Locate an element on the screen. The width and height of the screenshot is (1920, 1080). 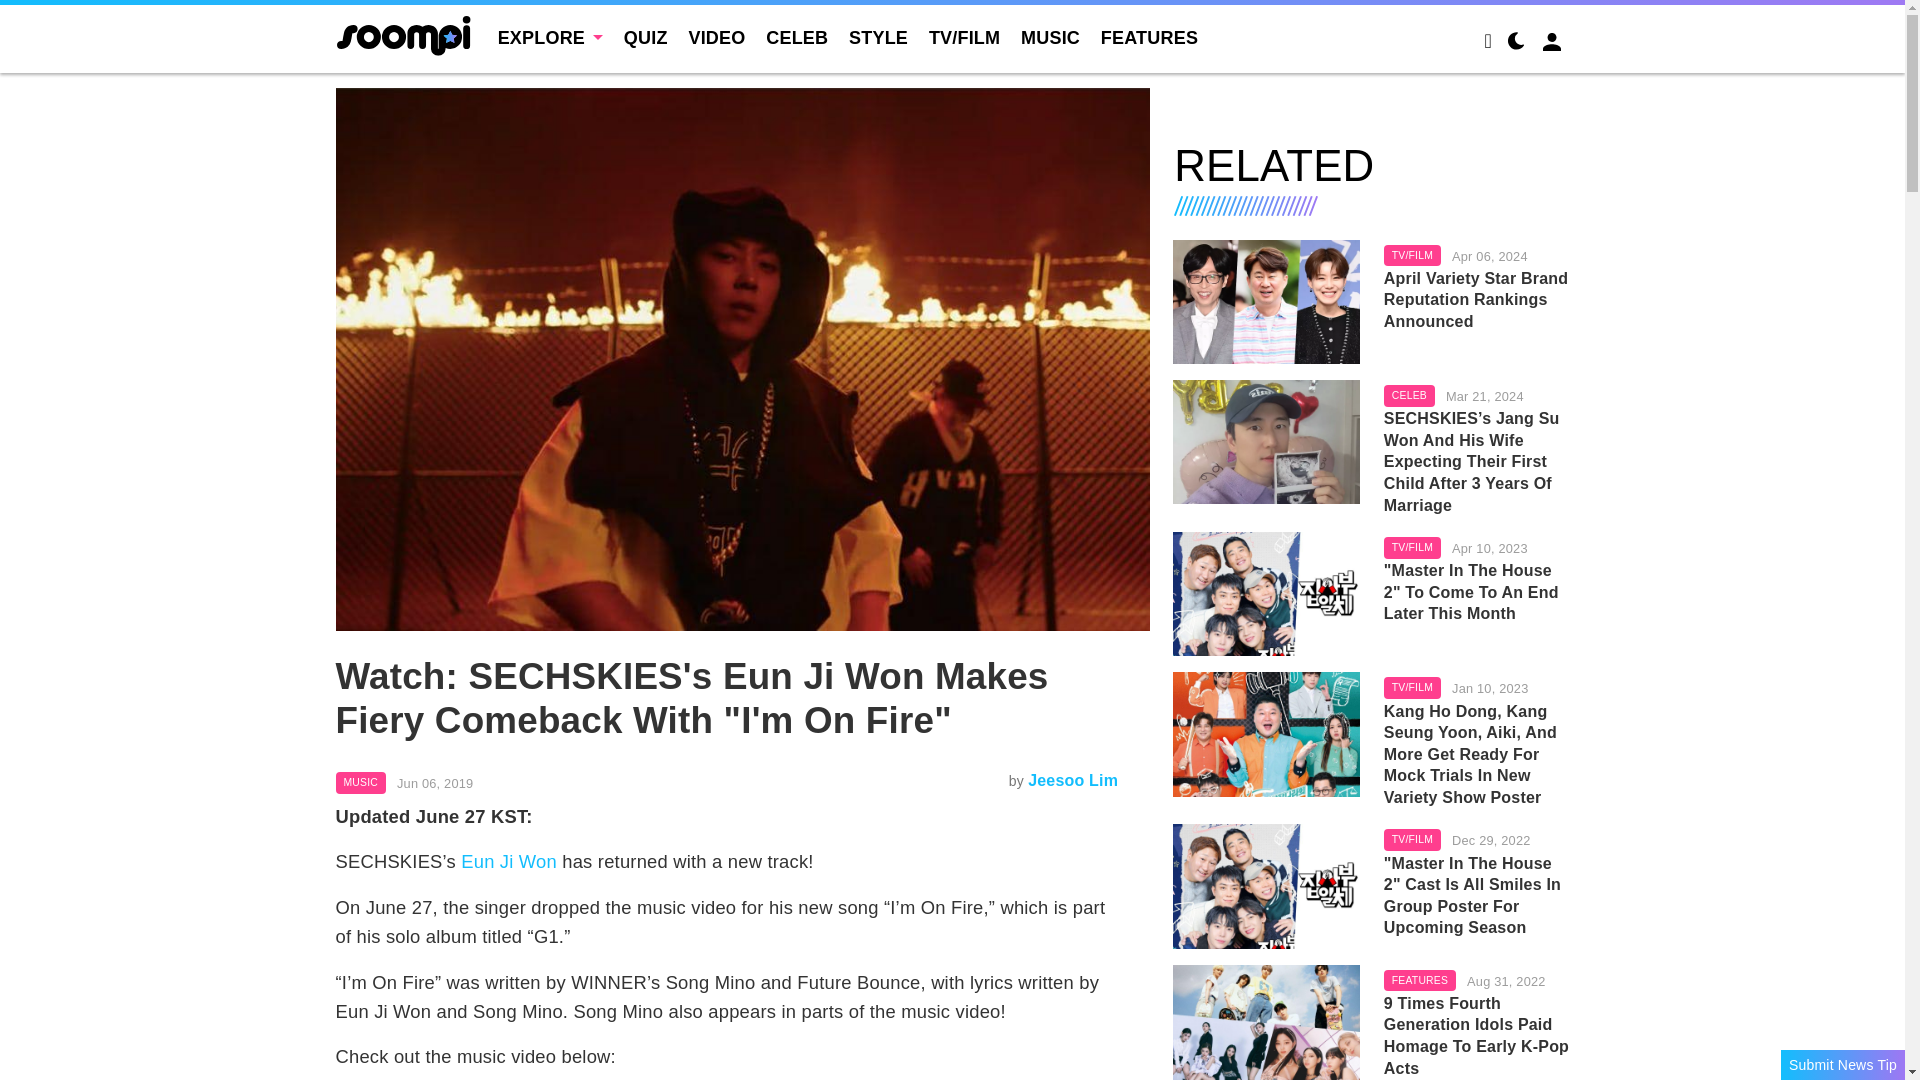
VIDEO is located at coordinates (716, 38).